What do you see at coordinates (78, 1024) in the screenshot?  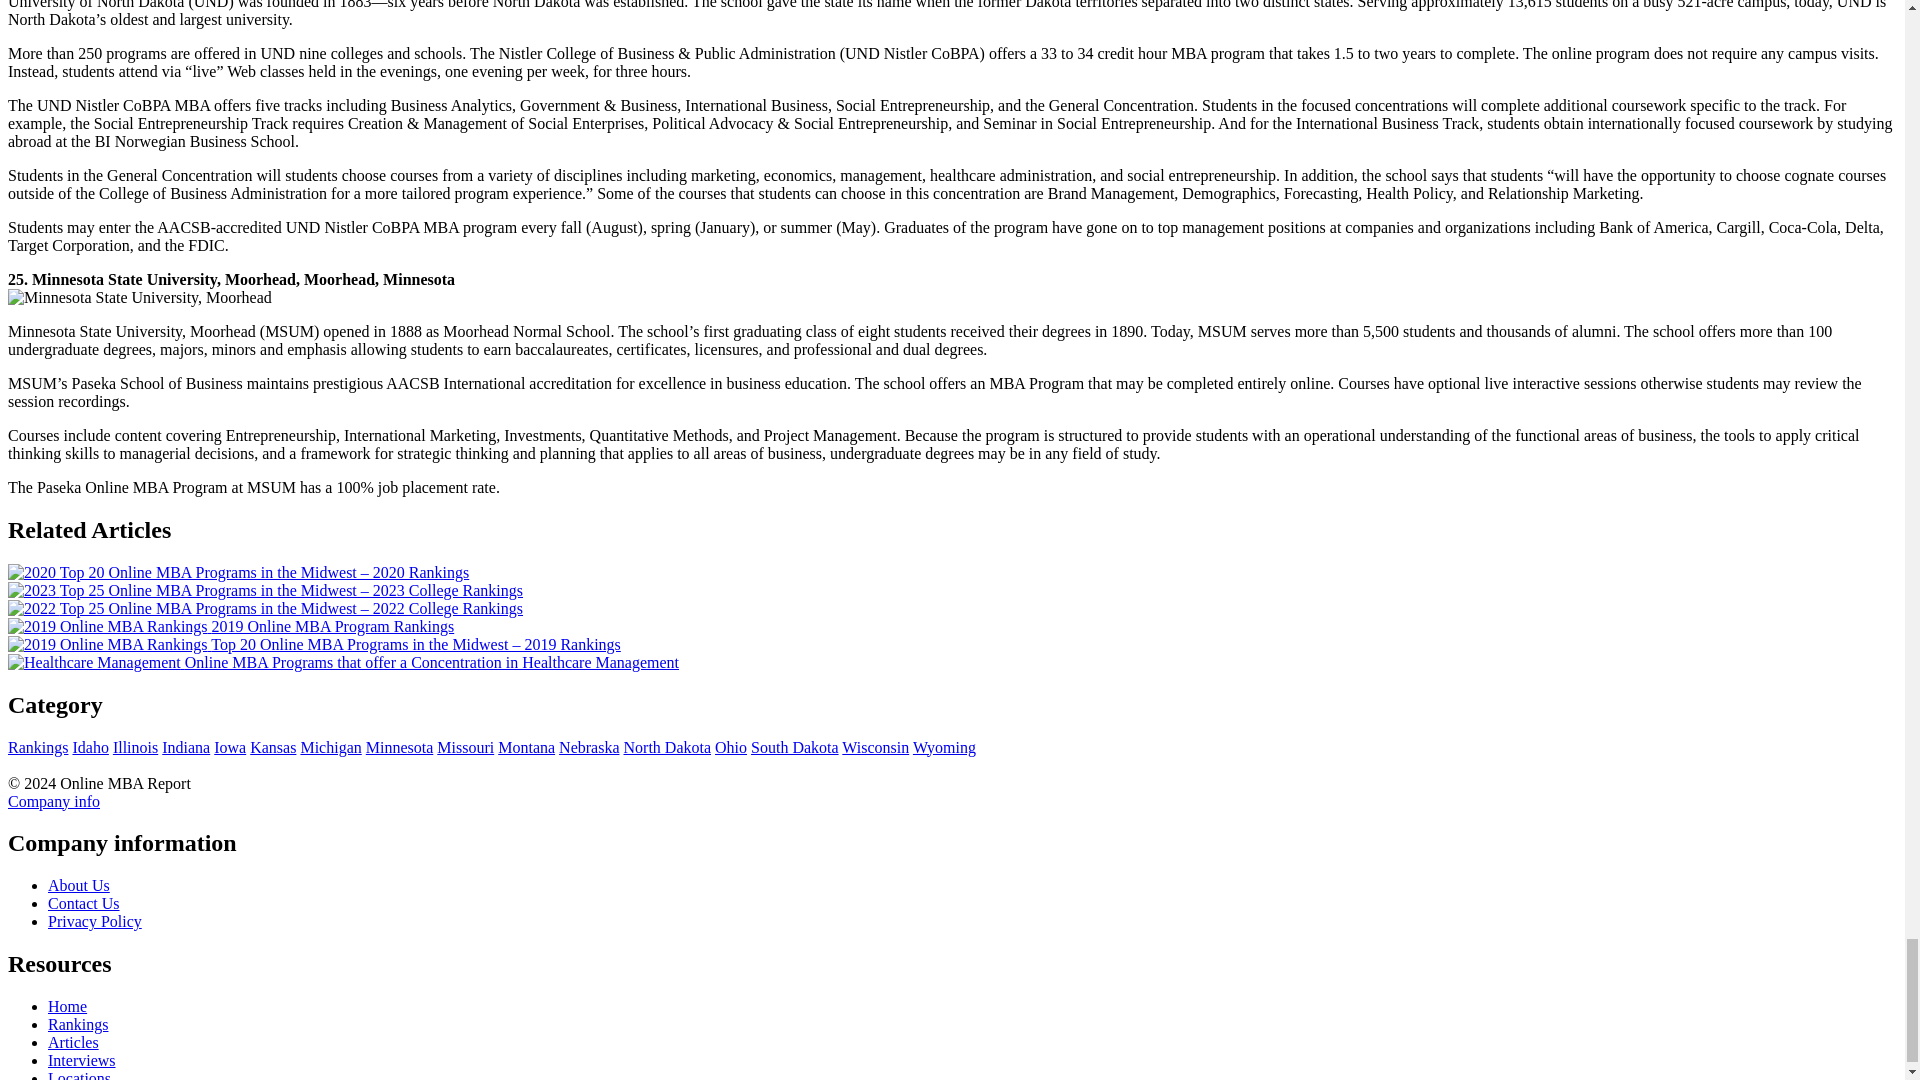 I see `Rankings` at bounding box center [78, 1024].